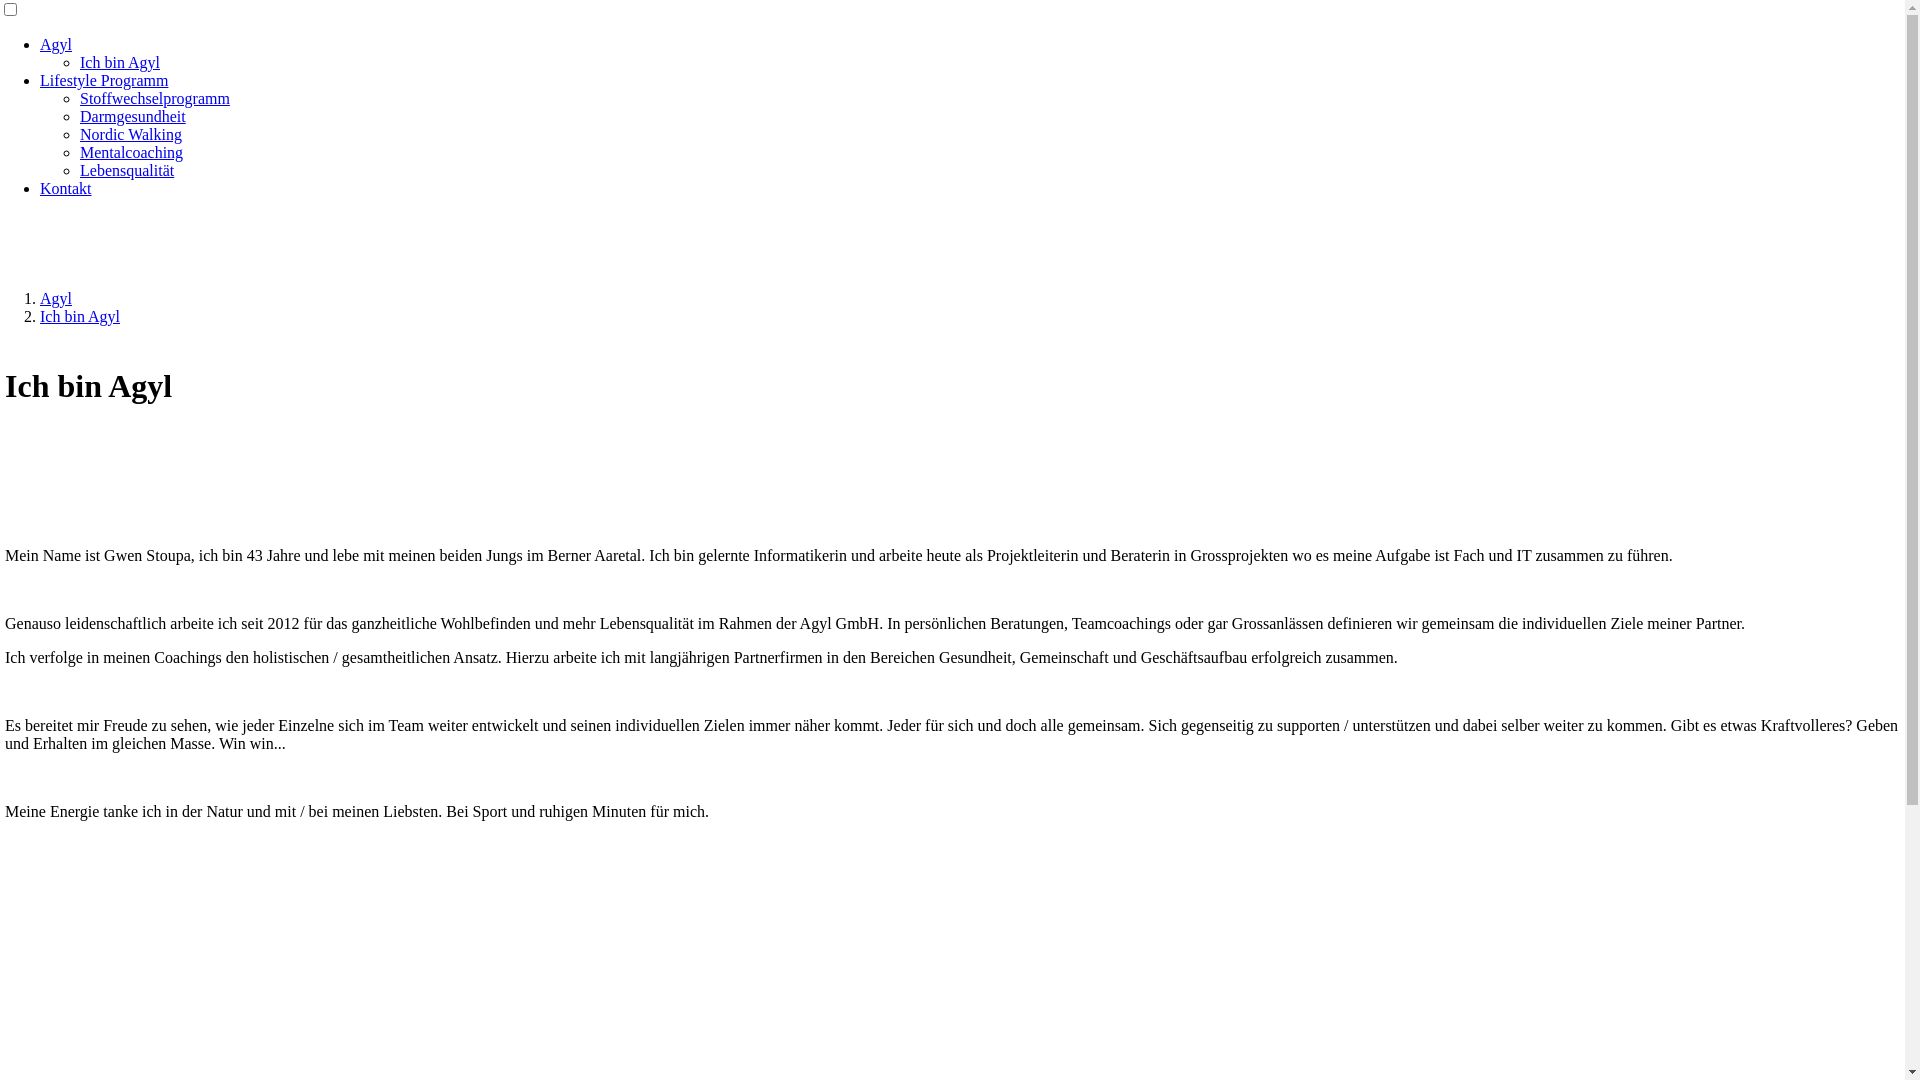  What do you see at coordinates (133, 116) in the screenshot?
I see `Darmgesundheit` at bounding box center [133, 116].